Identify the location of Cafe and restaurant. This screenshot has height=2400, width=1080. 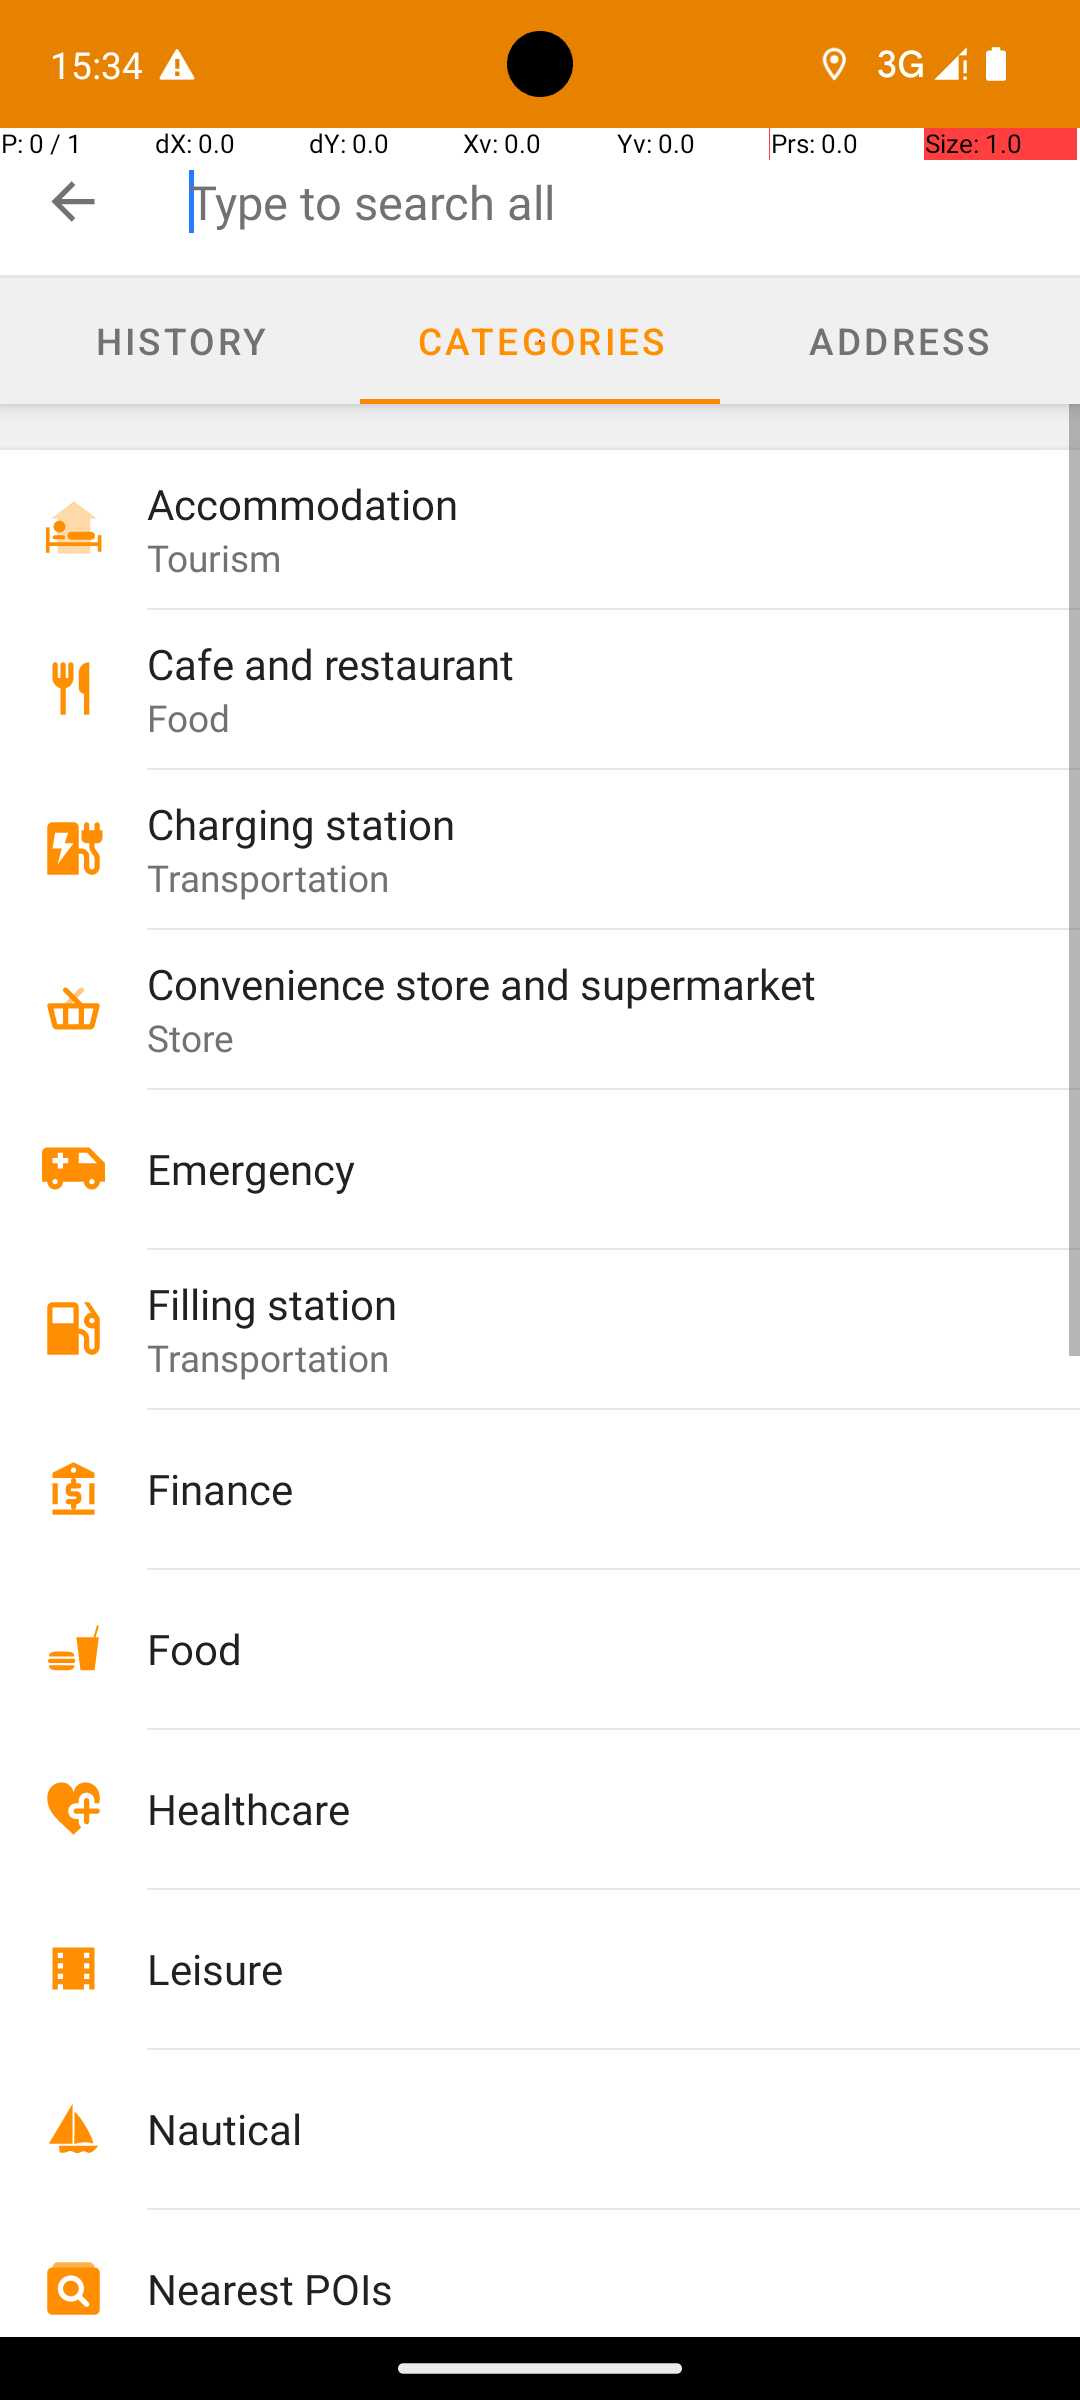
(572, 664).